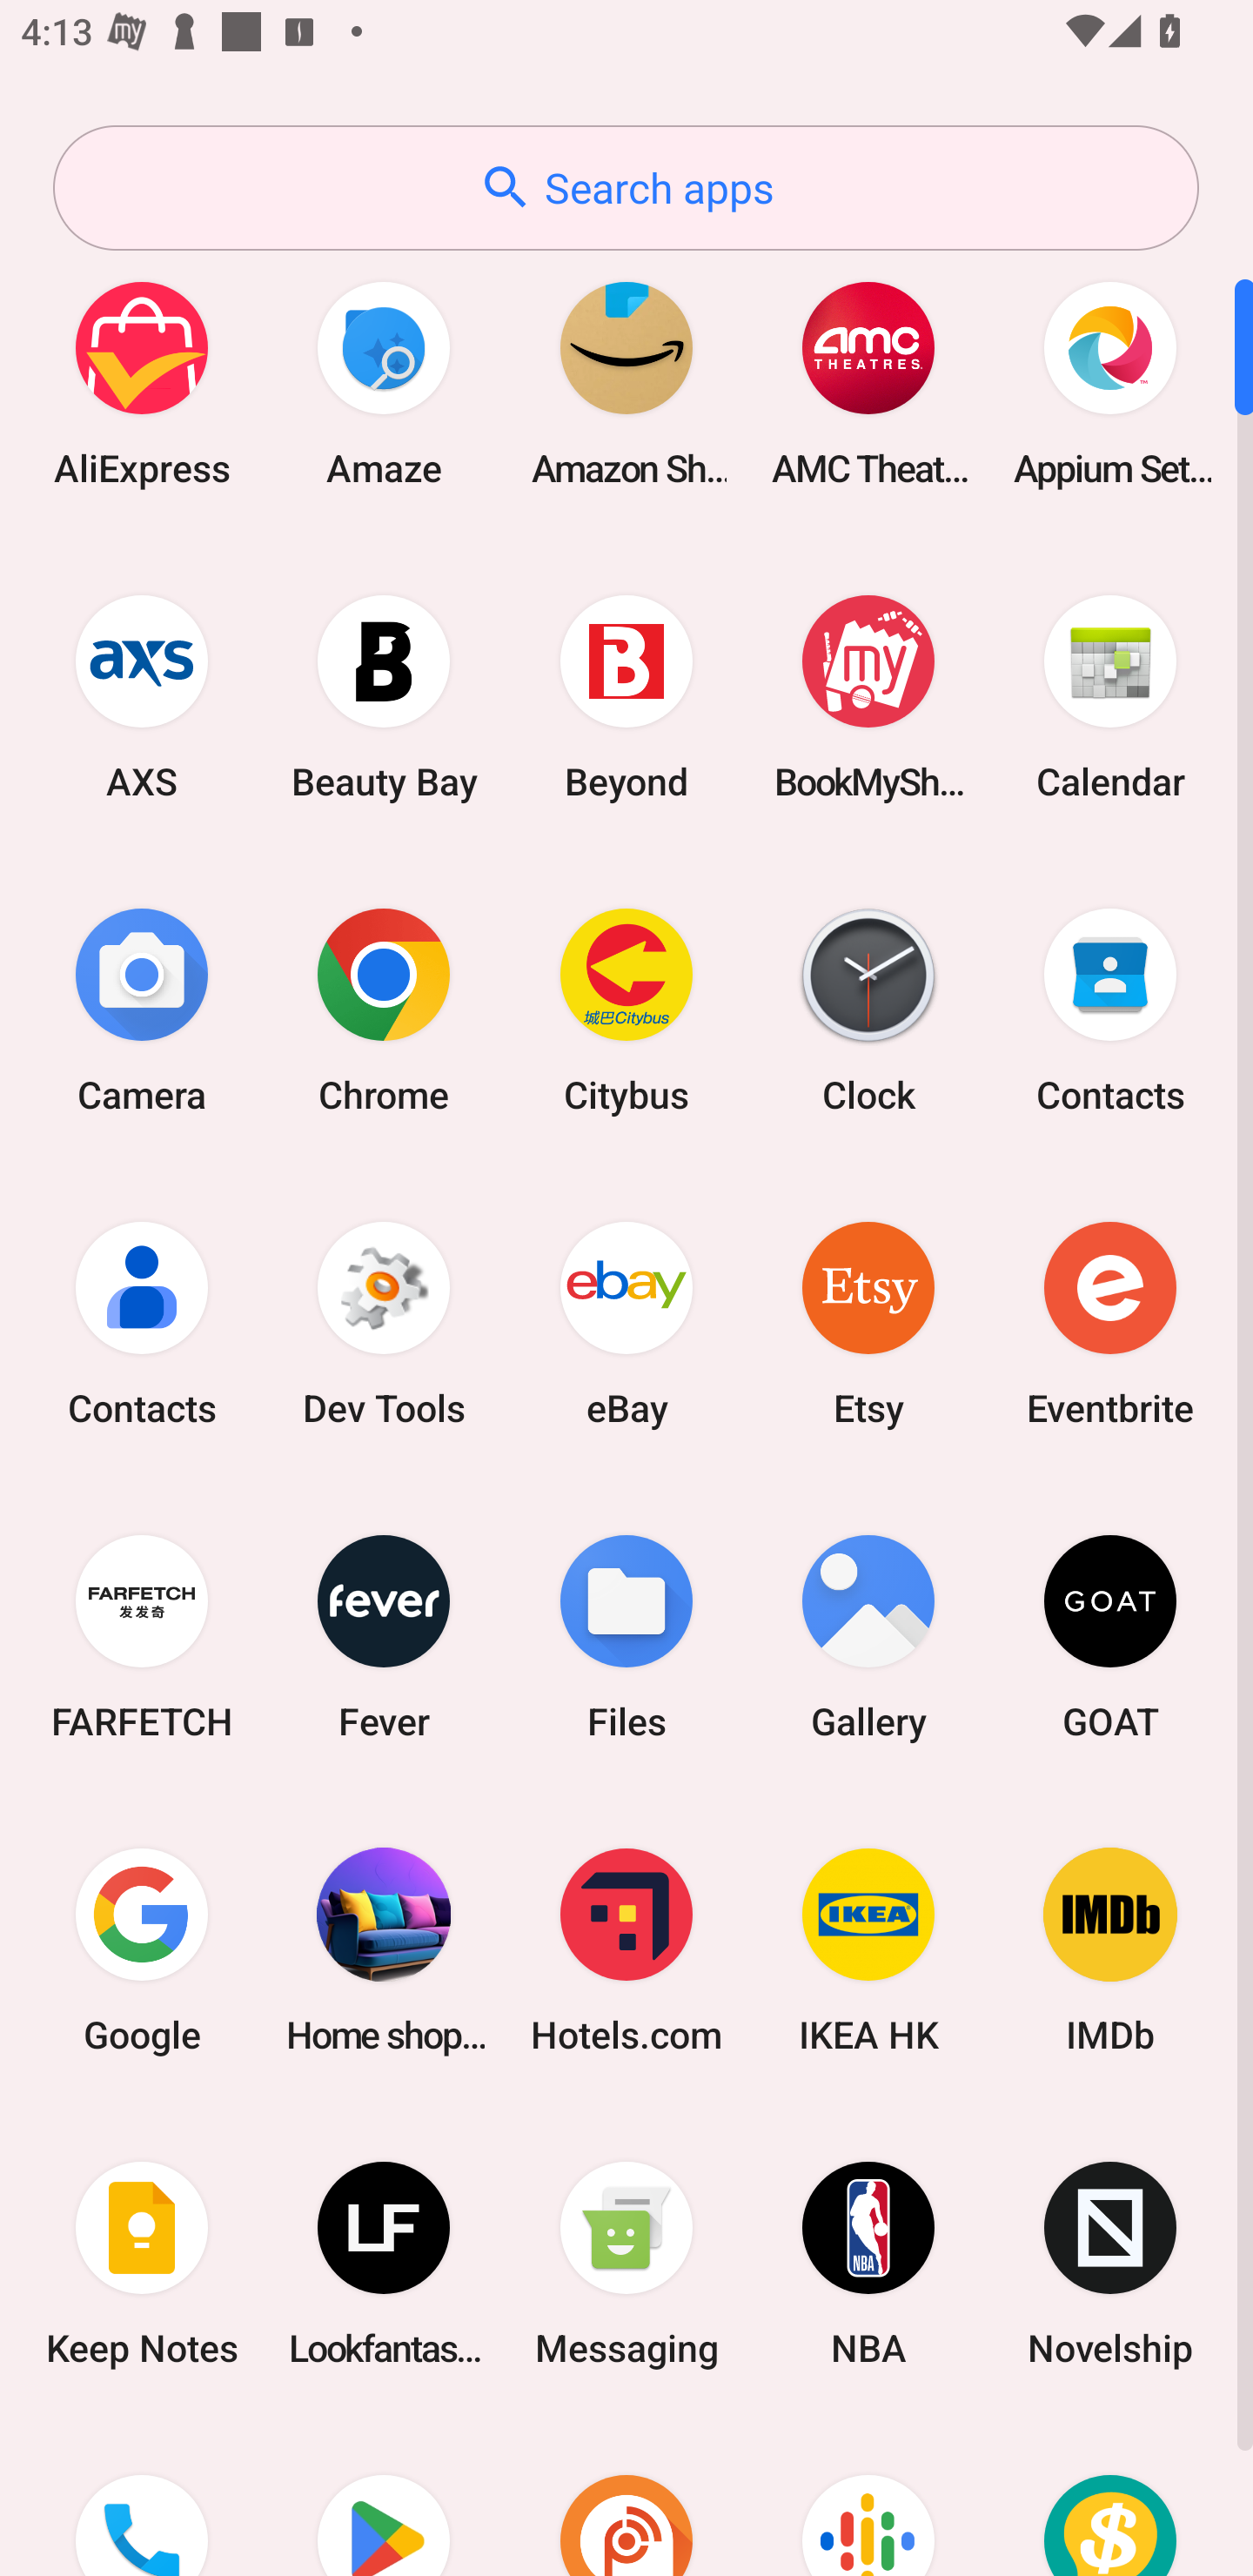 The image size is (1253, 2576). I want to click on Price, so click(1110, 2499).